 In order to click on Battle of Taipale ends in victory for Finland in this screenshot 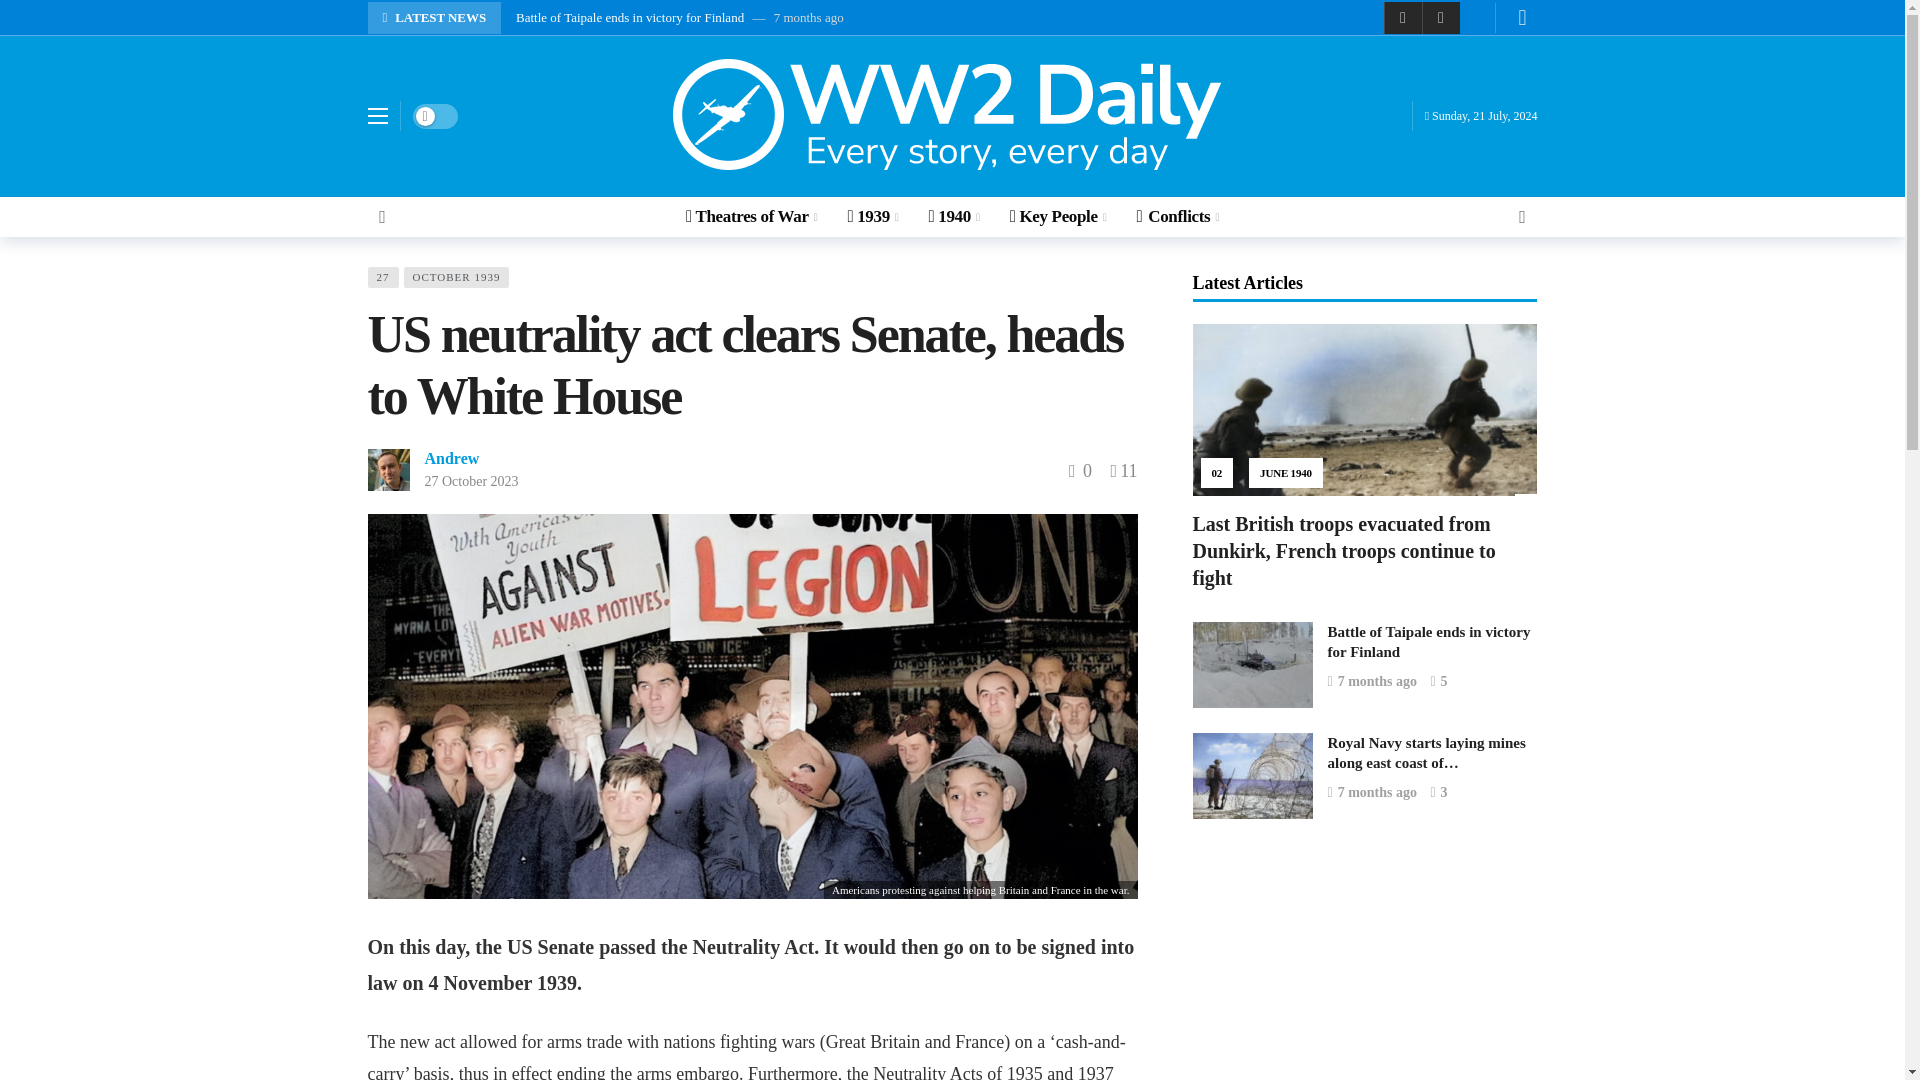, I will do `click(1252, 665)`.